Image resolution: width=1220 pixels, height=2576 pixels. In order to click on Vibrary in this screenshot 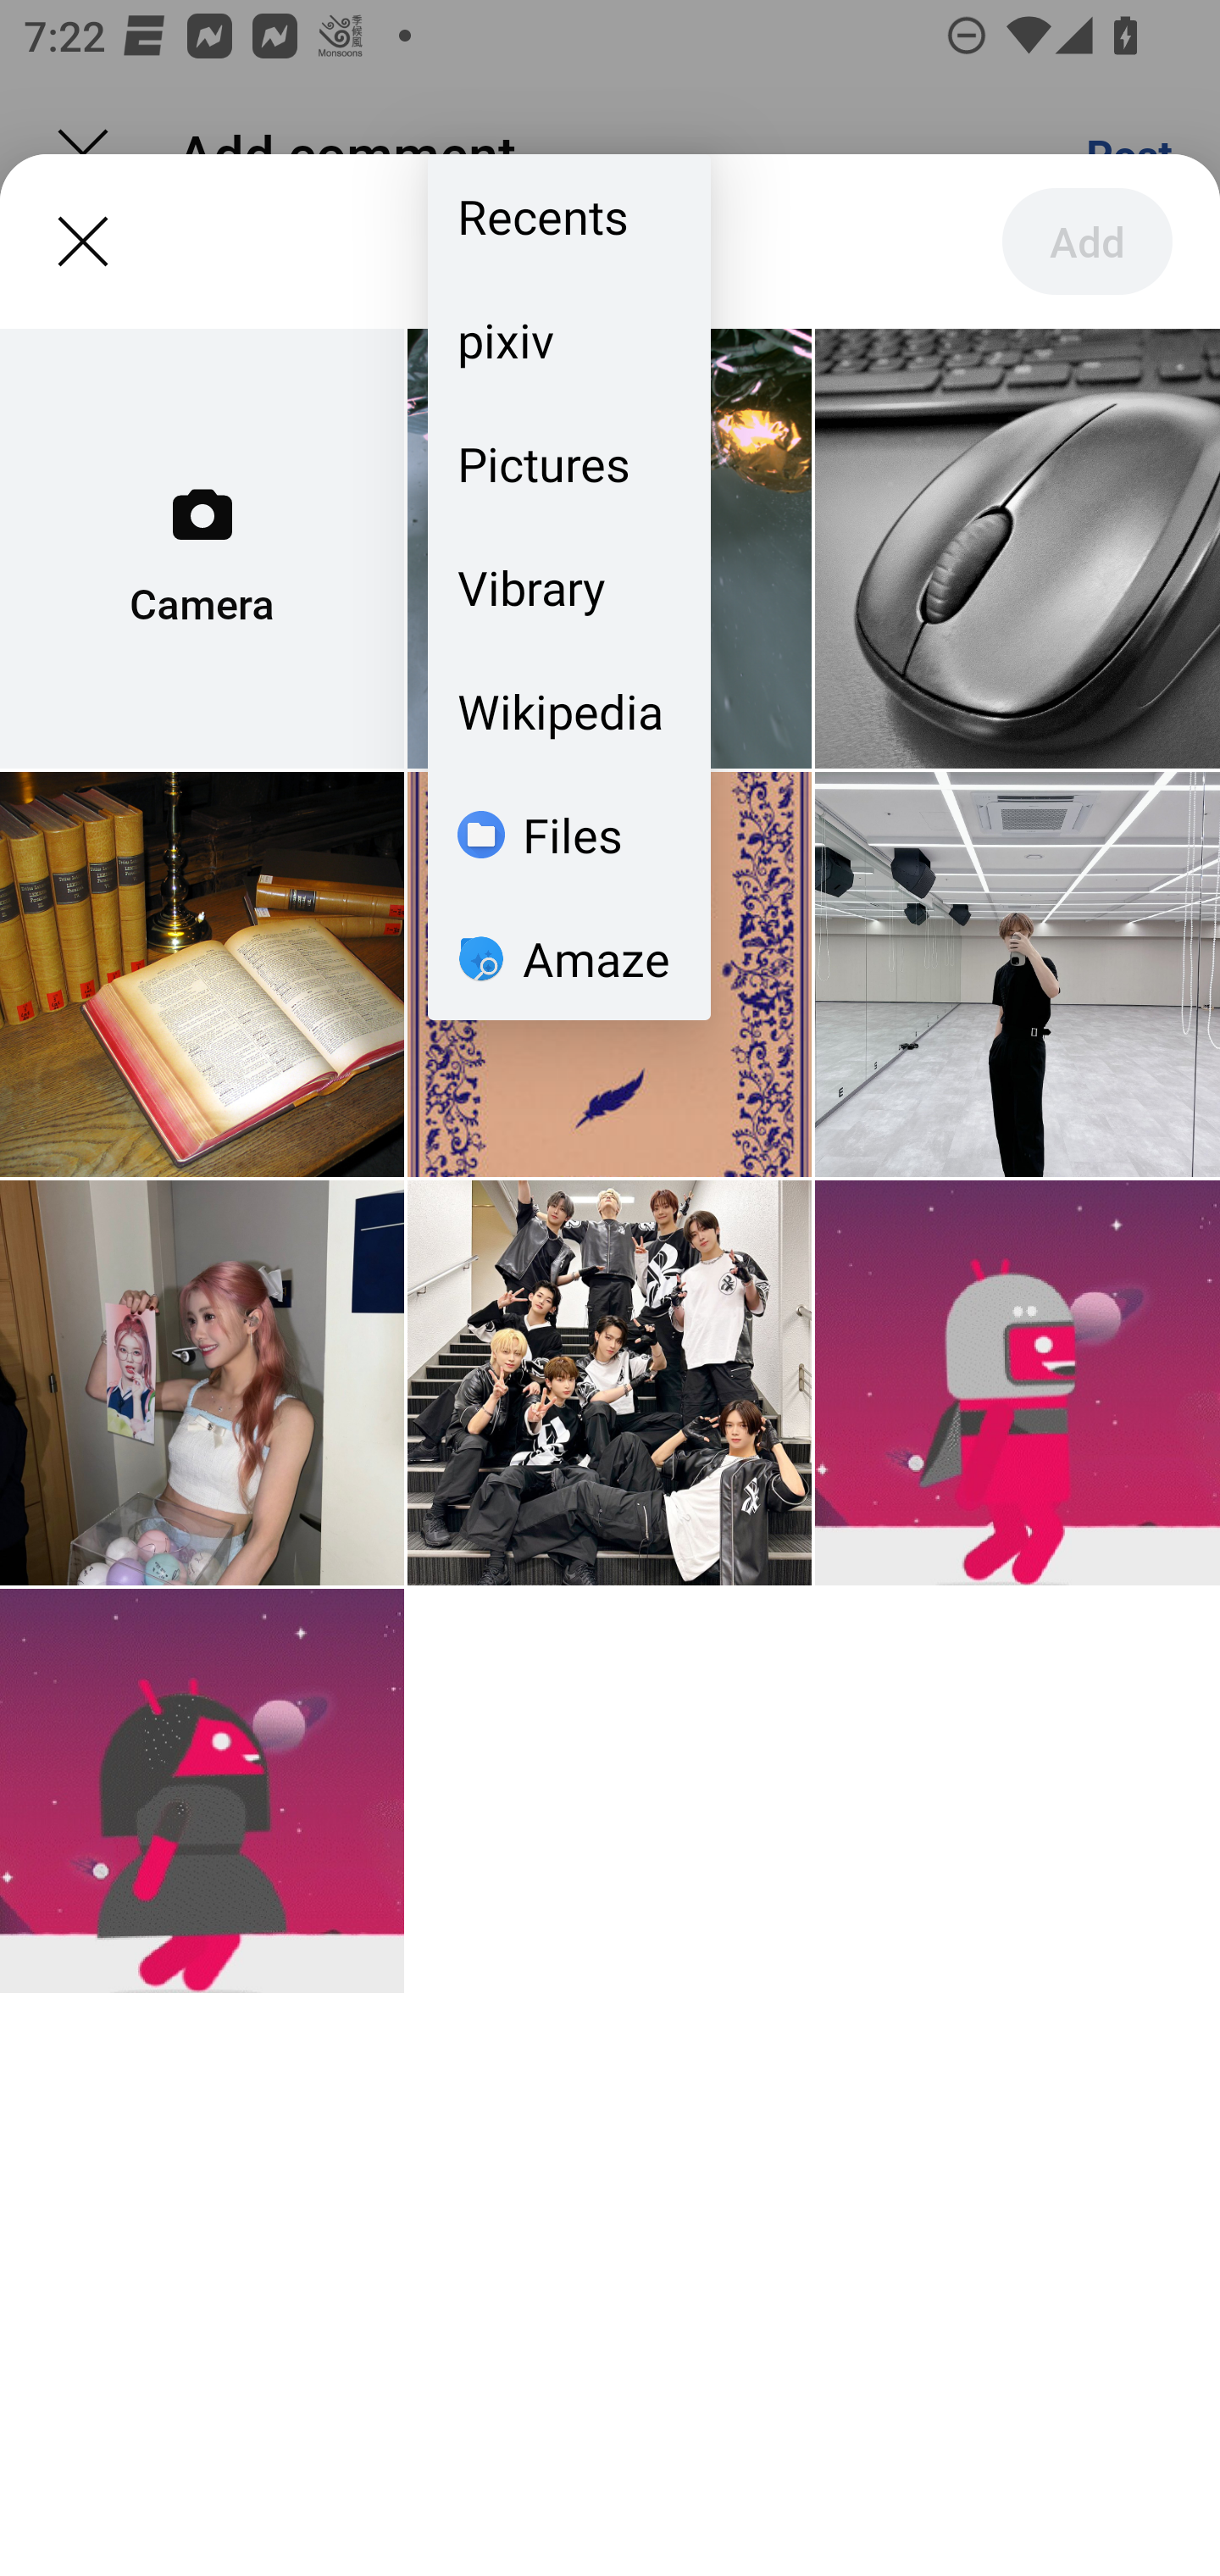, I will do `click(569, 587)`.